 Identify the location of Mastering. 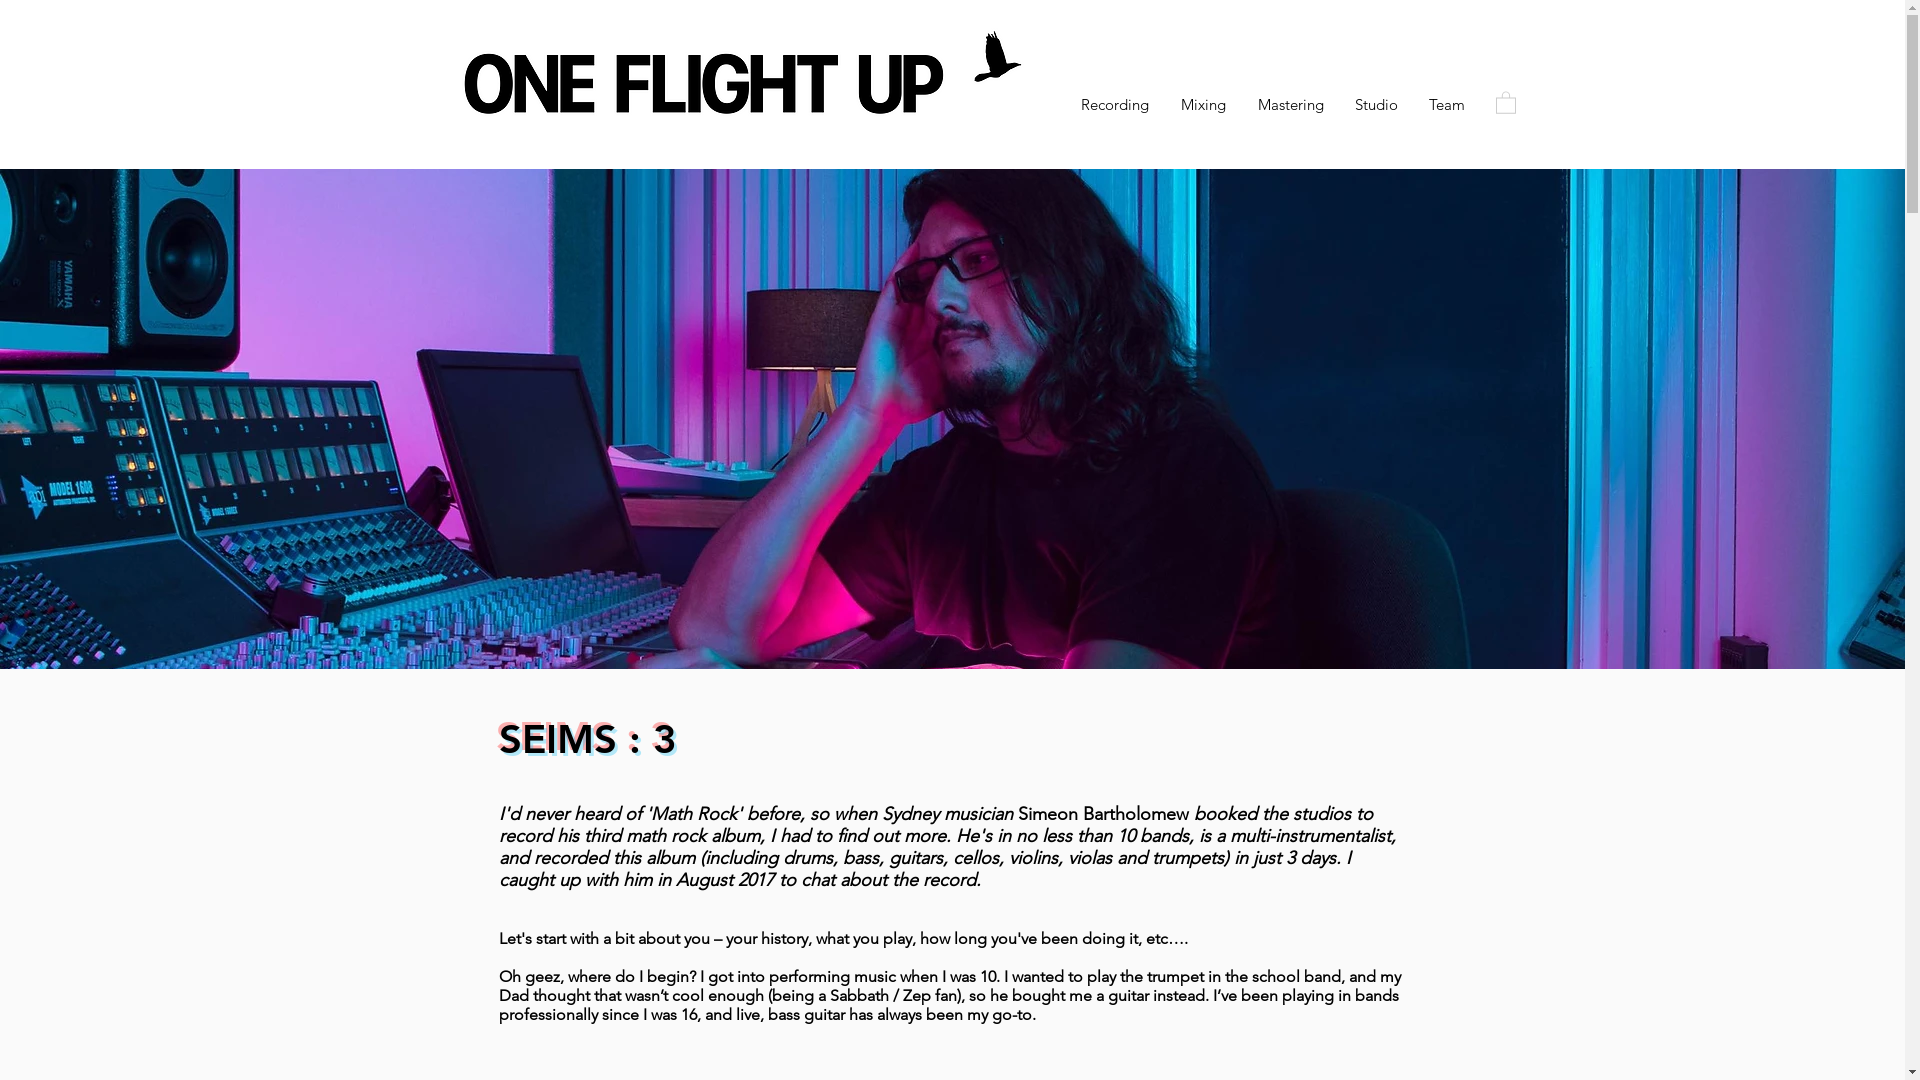
(1291, 105).